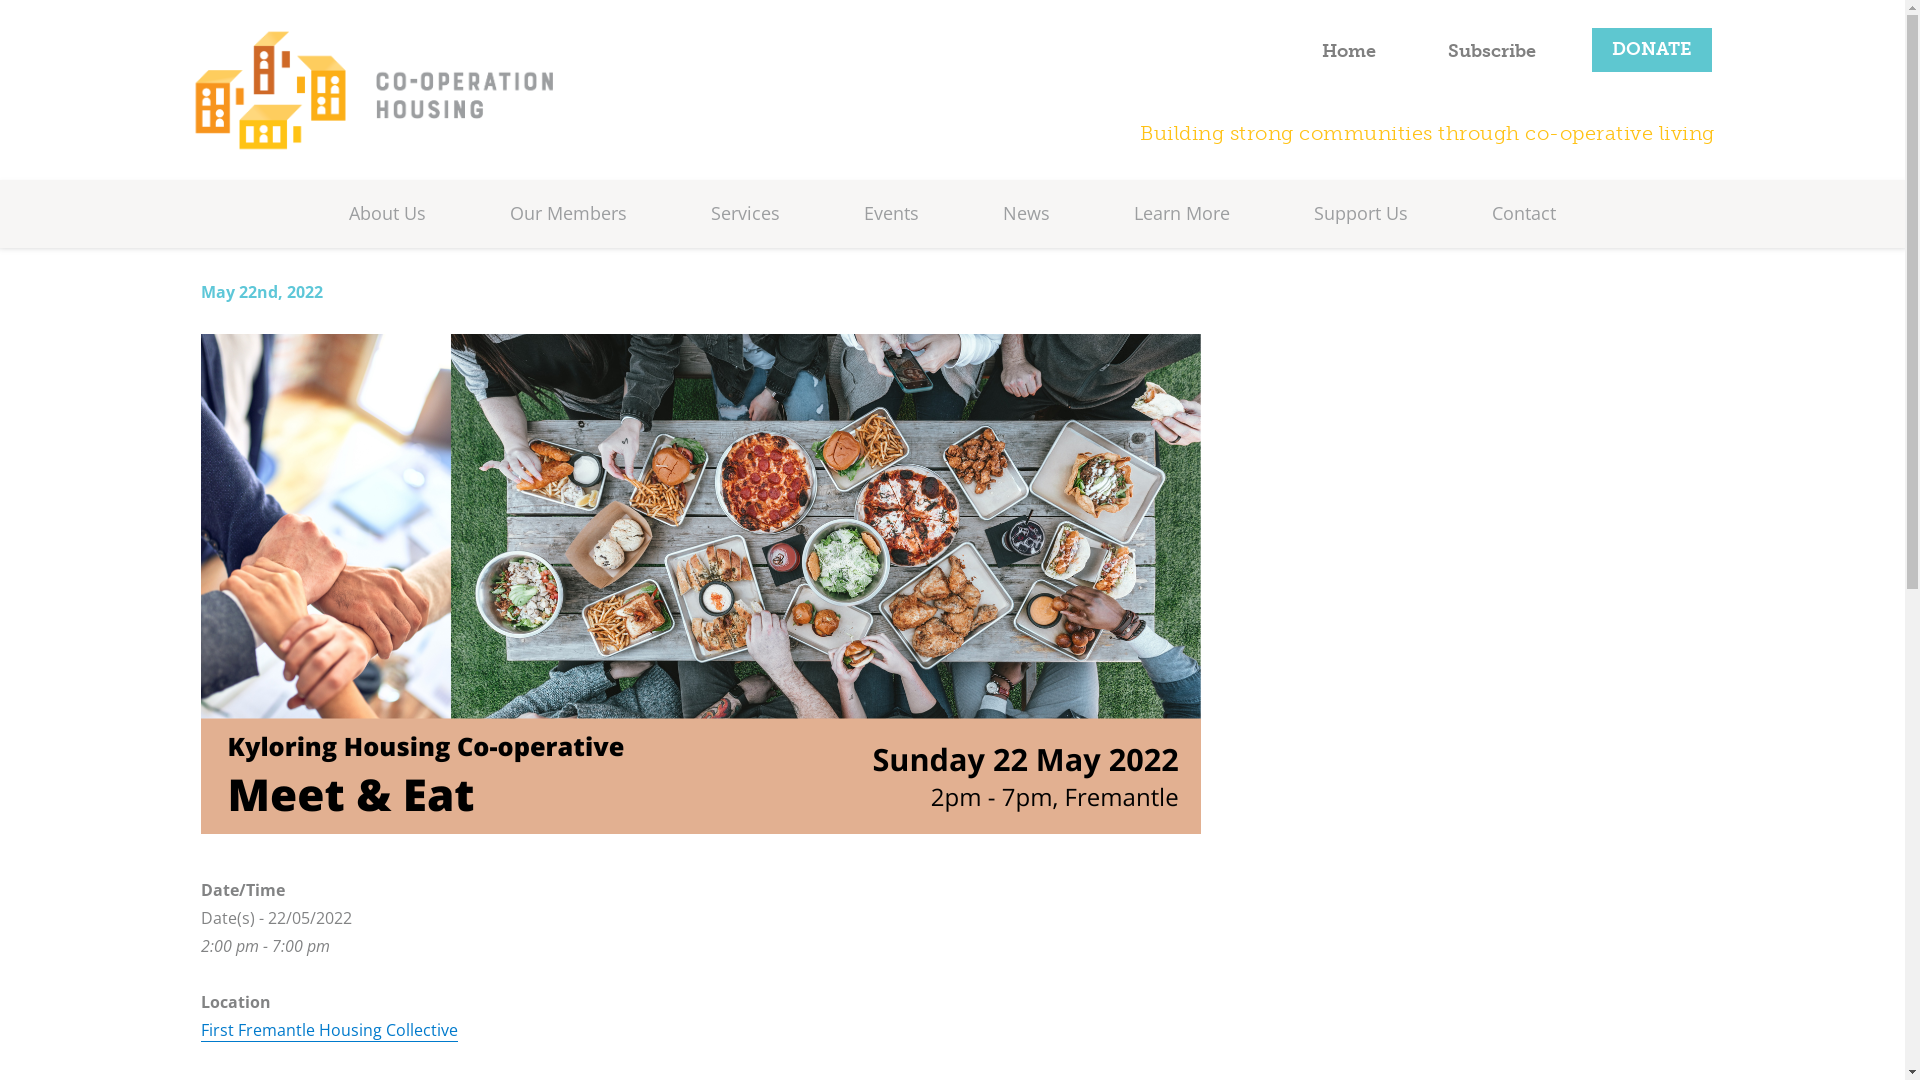 This screenshot has height=1080, width=1920. I want to click on About Us, so click(388, 214).